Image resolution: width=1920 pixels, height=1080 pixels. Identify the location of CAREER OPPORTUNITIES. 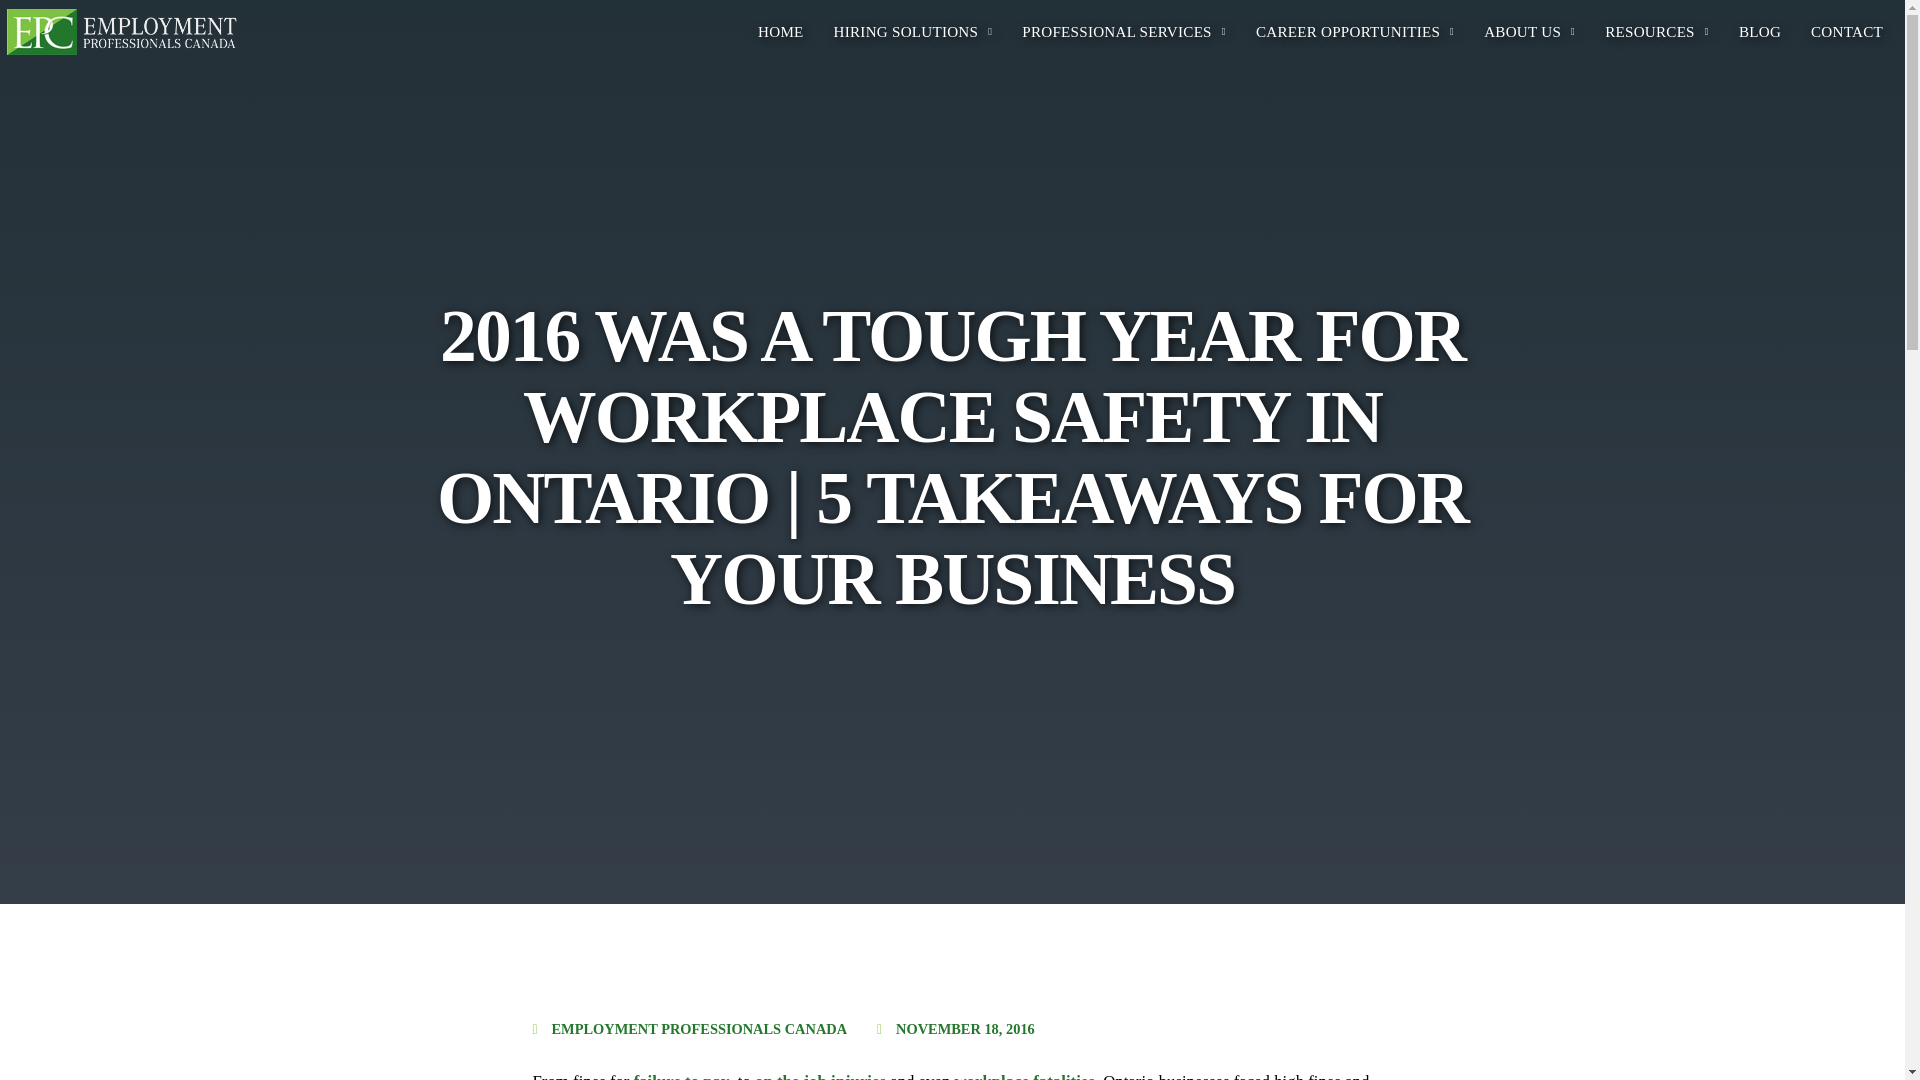
(1354, 32).